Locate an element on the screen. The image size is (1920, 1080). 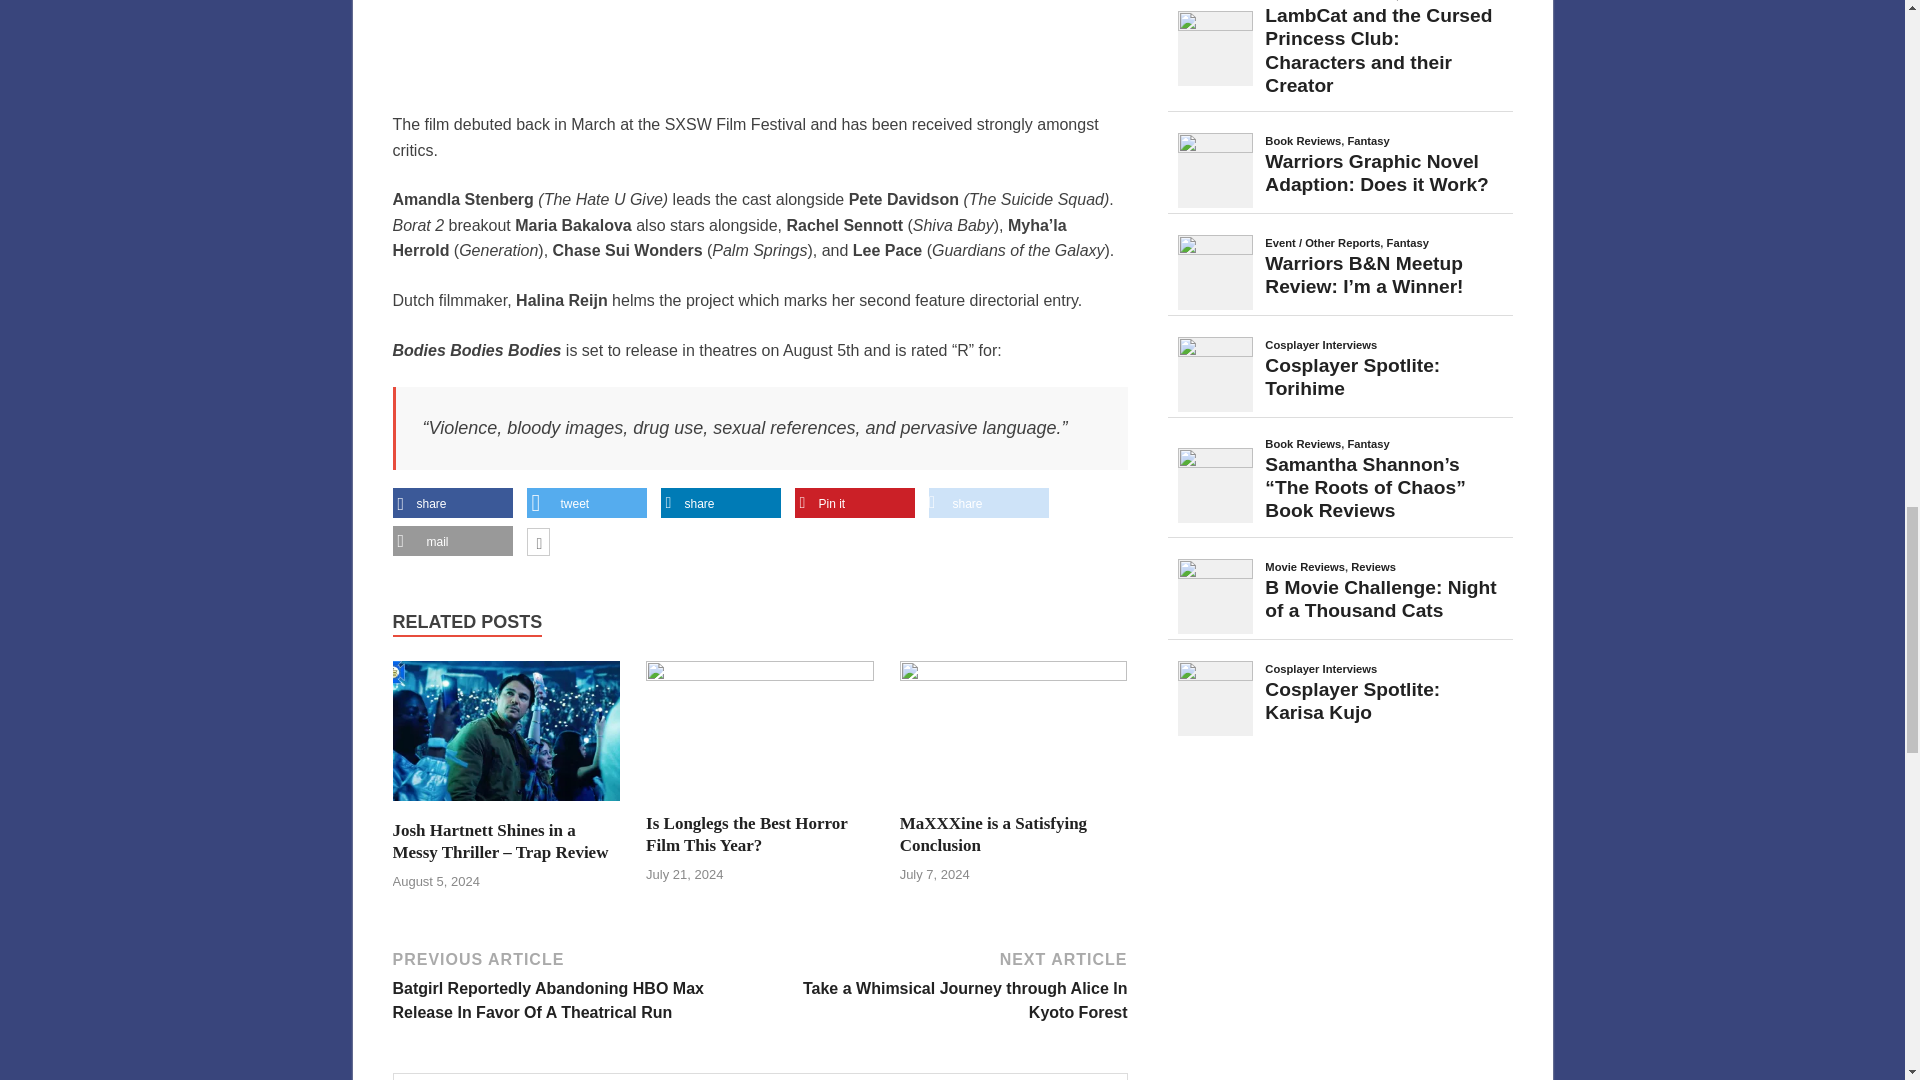
Send by email is located at coordinates (452, 541).